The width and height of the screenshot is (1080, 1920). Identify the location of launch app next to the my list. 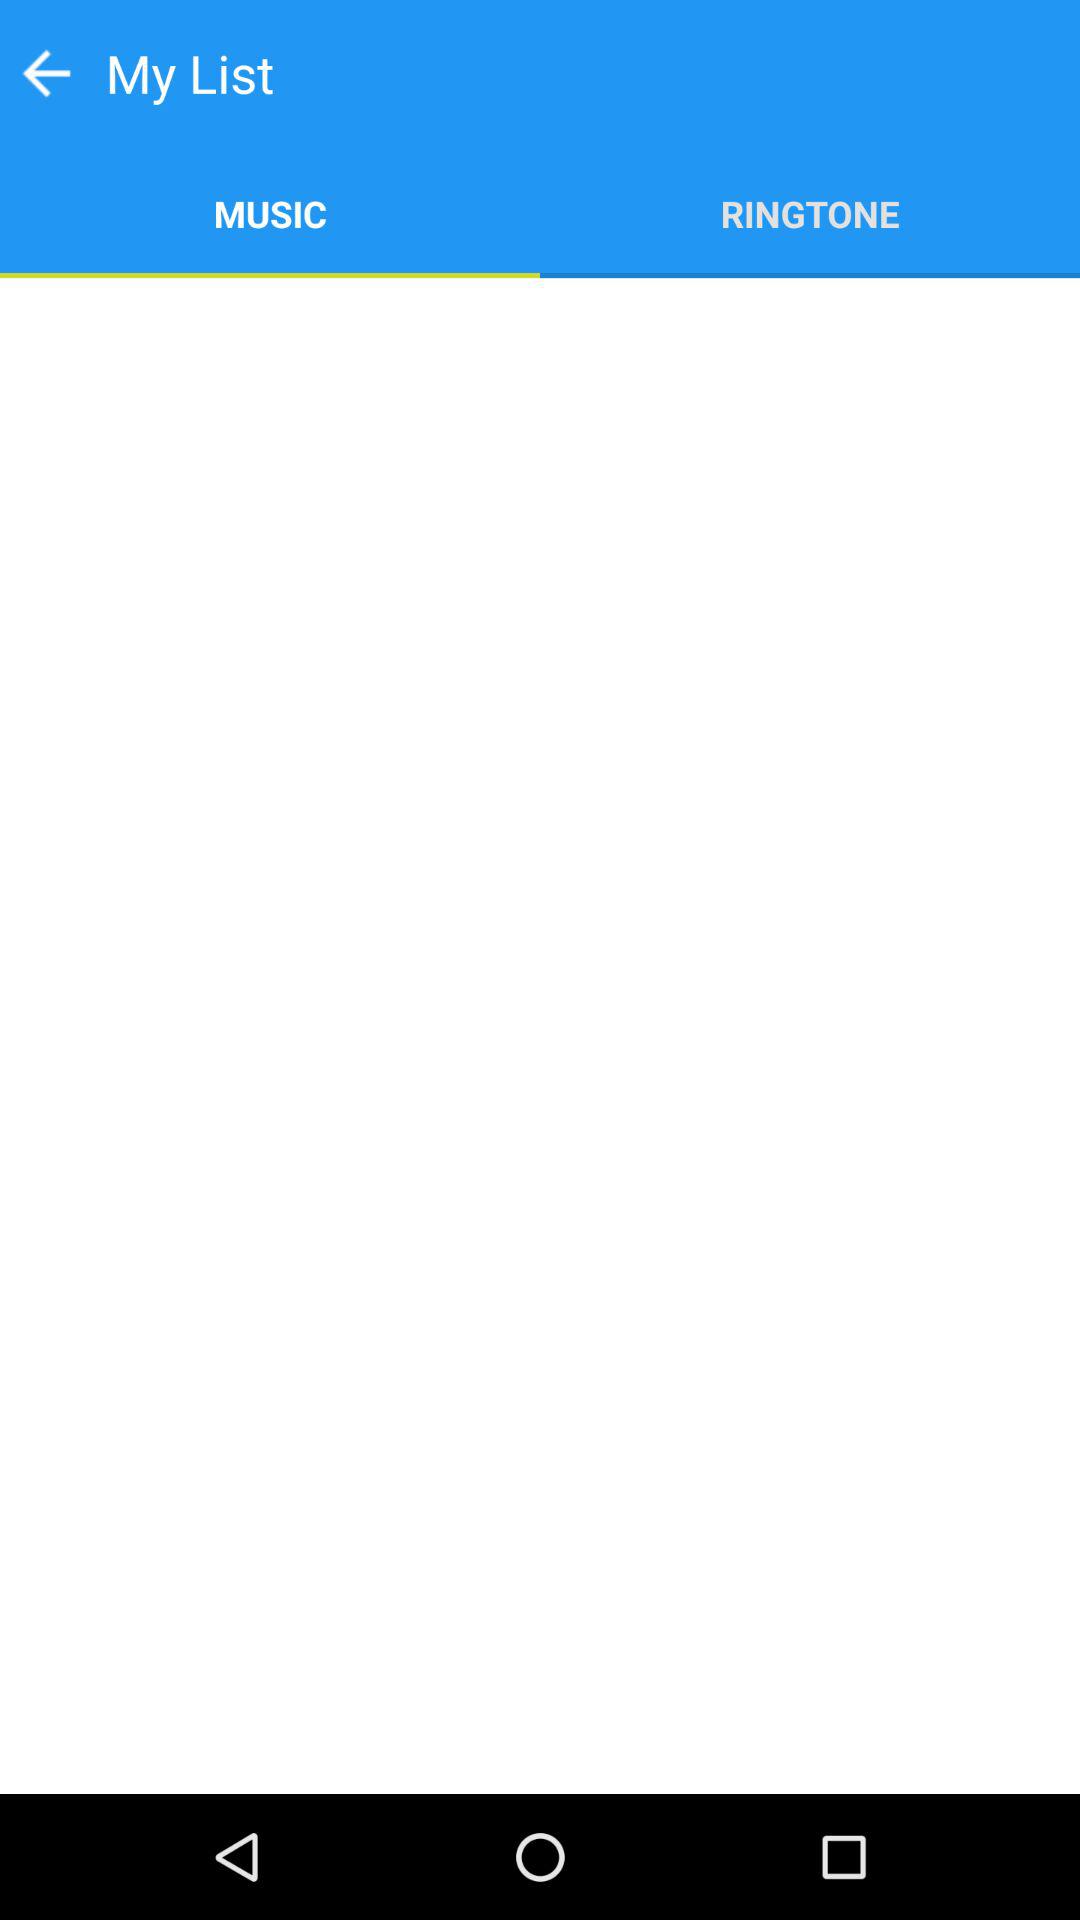
(46, 73).